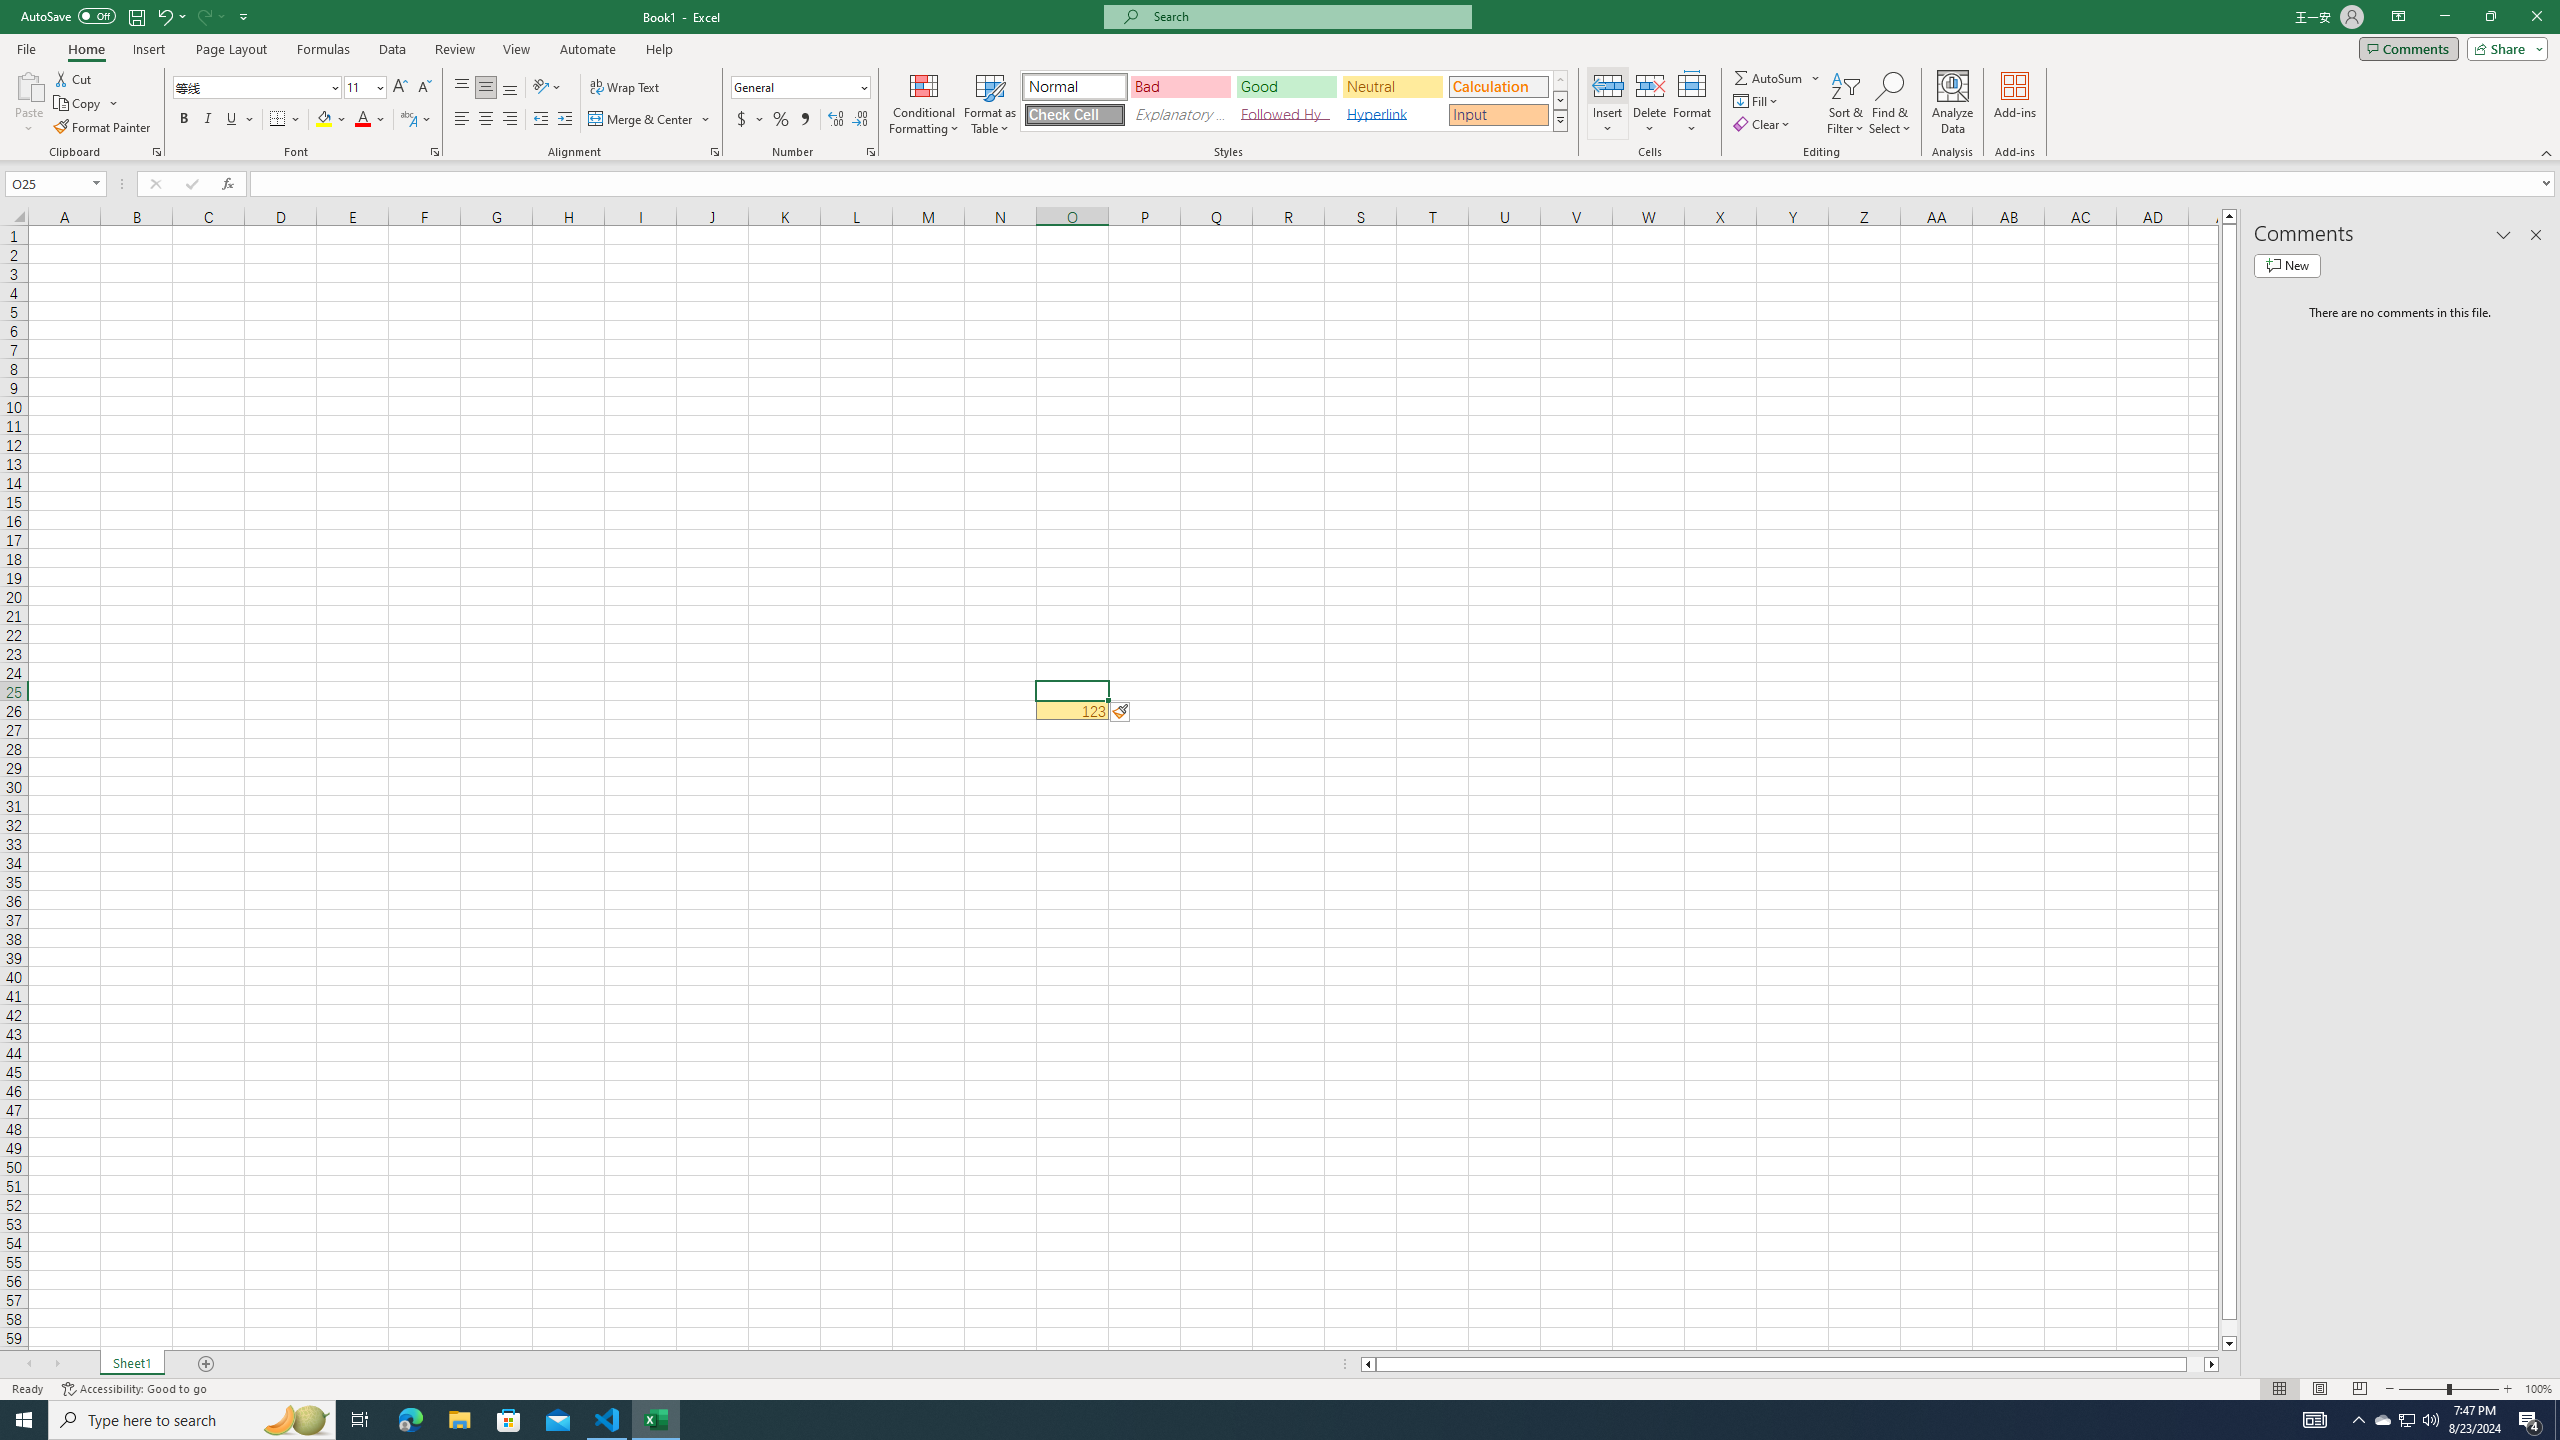 The image size is (2560, 1440). What do you see at coordinates (1778, 78) in the screenshot?
I see `AutoSum` at bounding box center [1778, 78].